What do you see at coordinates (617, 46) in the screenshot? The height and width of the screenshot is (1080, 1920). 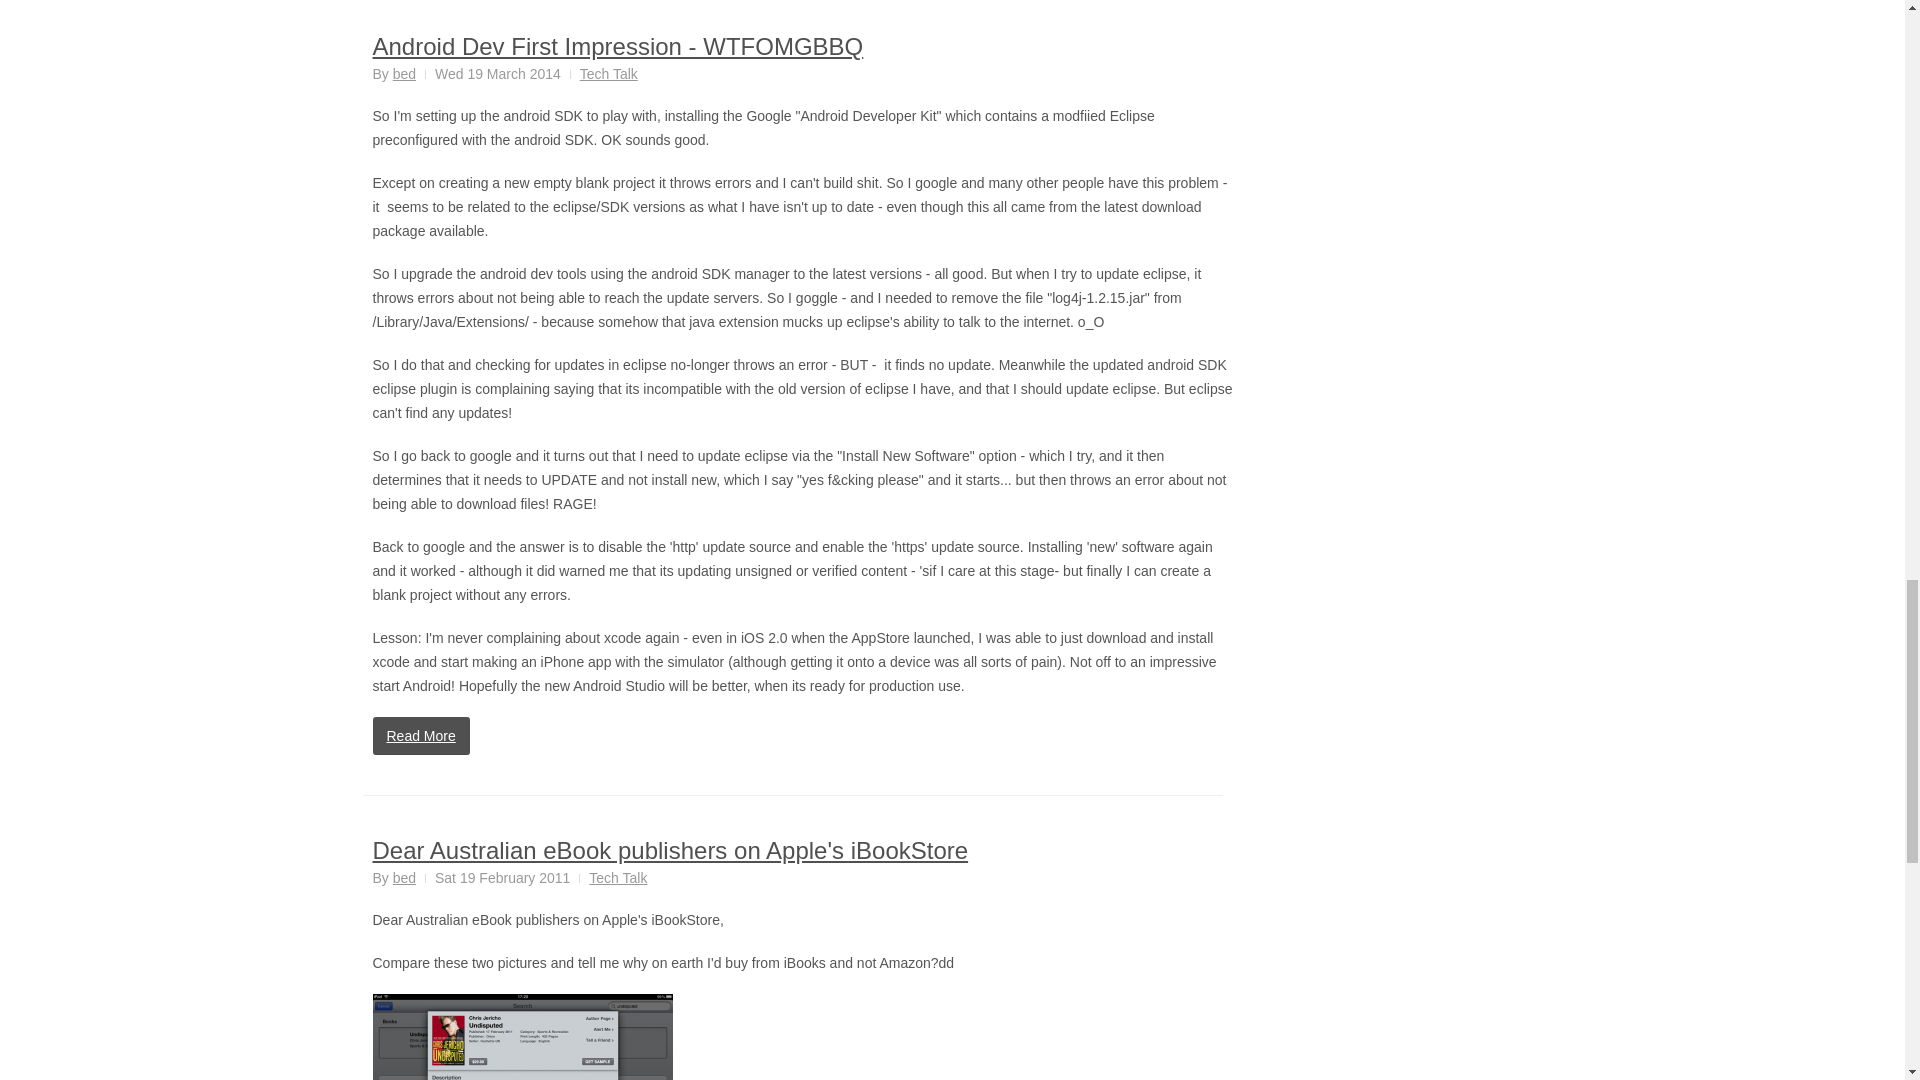 I see `Android Dev First Impression - WTFOMGBBQ` at bounding box center [617, 46].